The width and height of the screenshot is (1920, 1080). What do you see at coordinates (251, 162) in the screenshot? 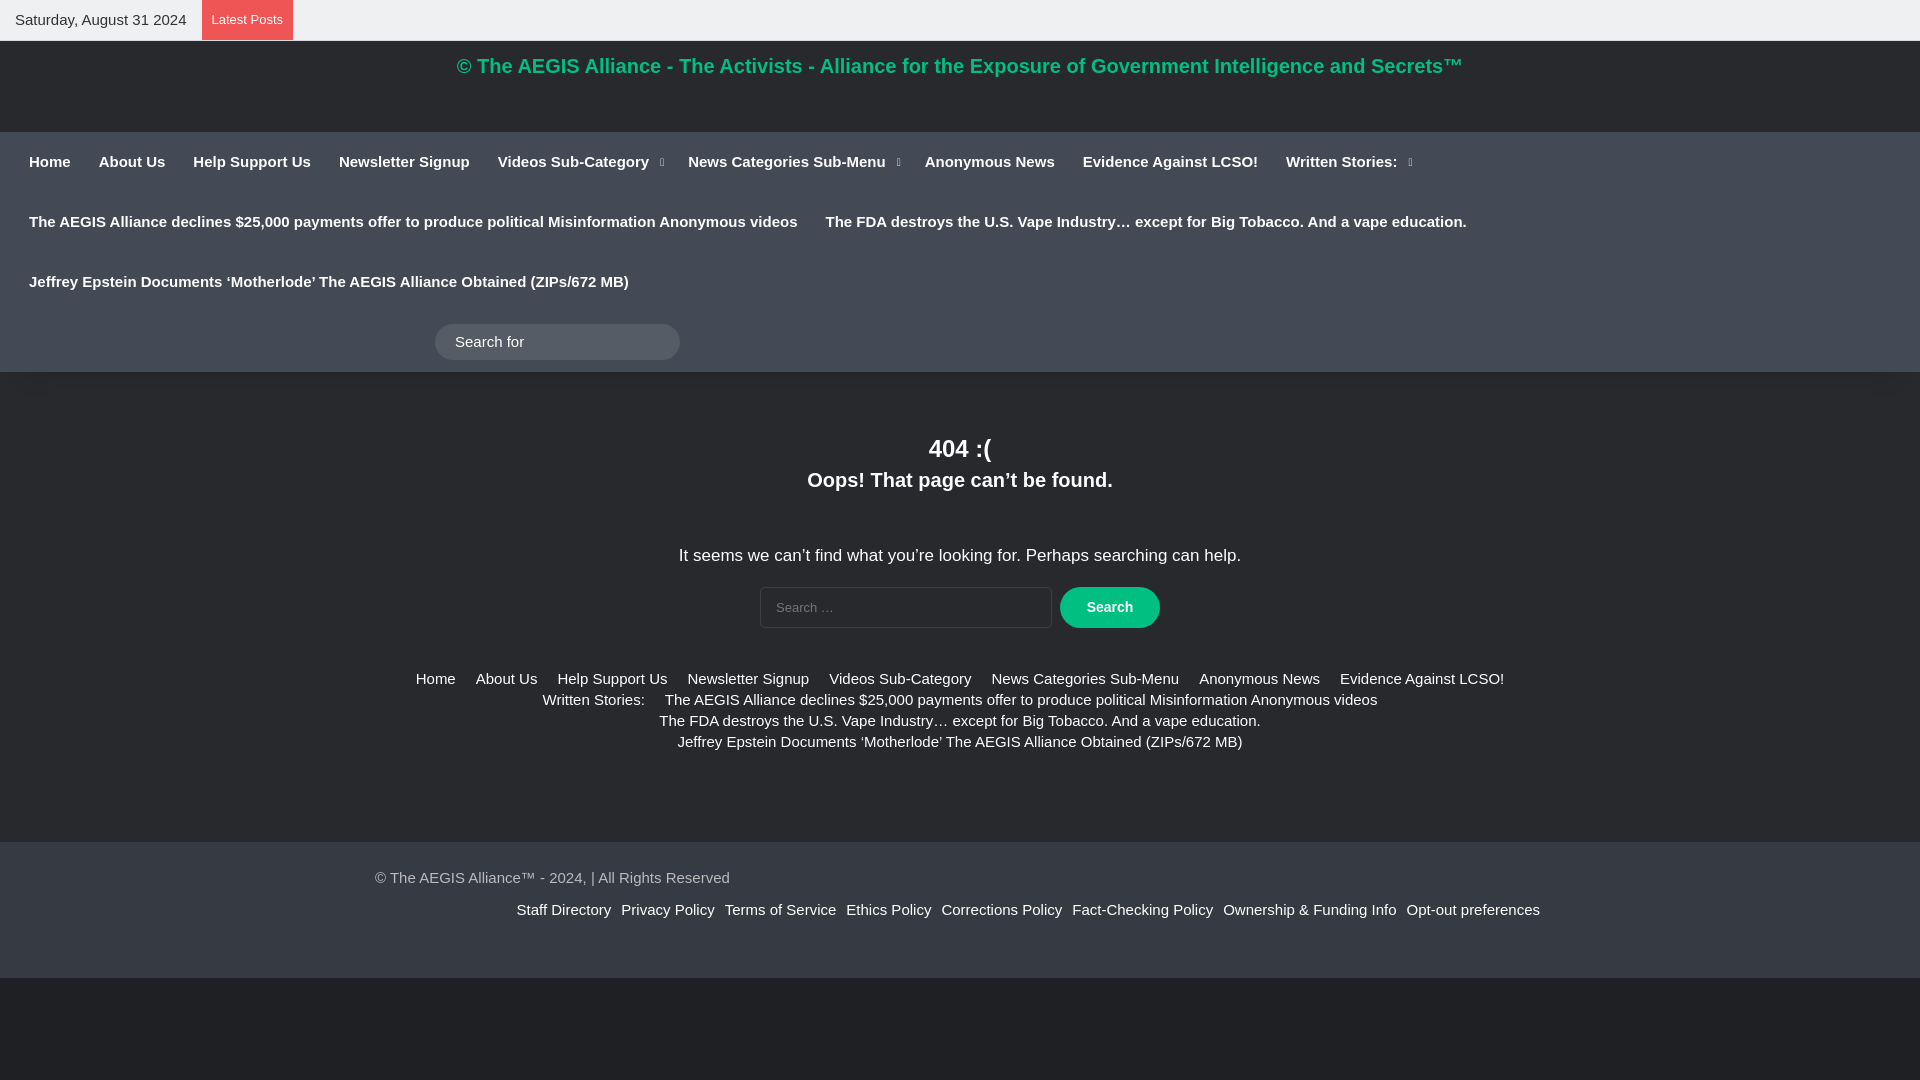
I see `Help Support Us` at bounding box center [251, 162].